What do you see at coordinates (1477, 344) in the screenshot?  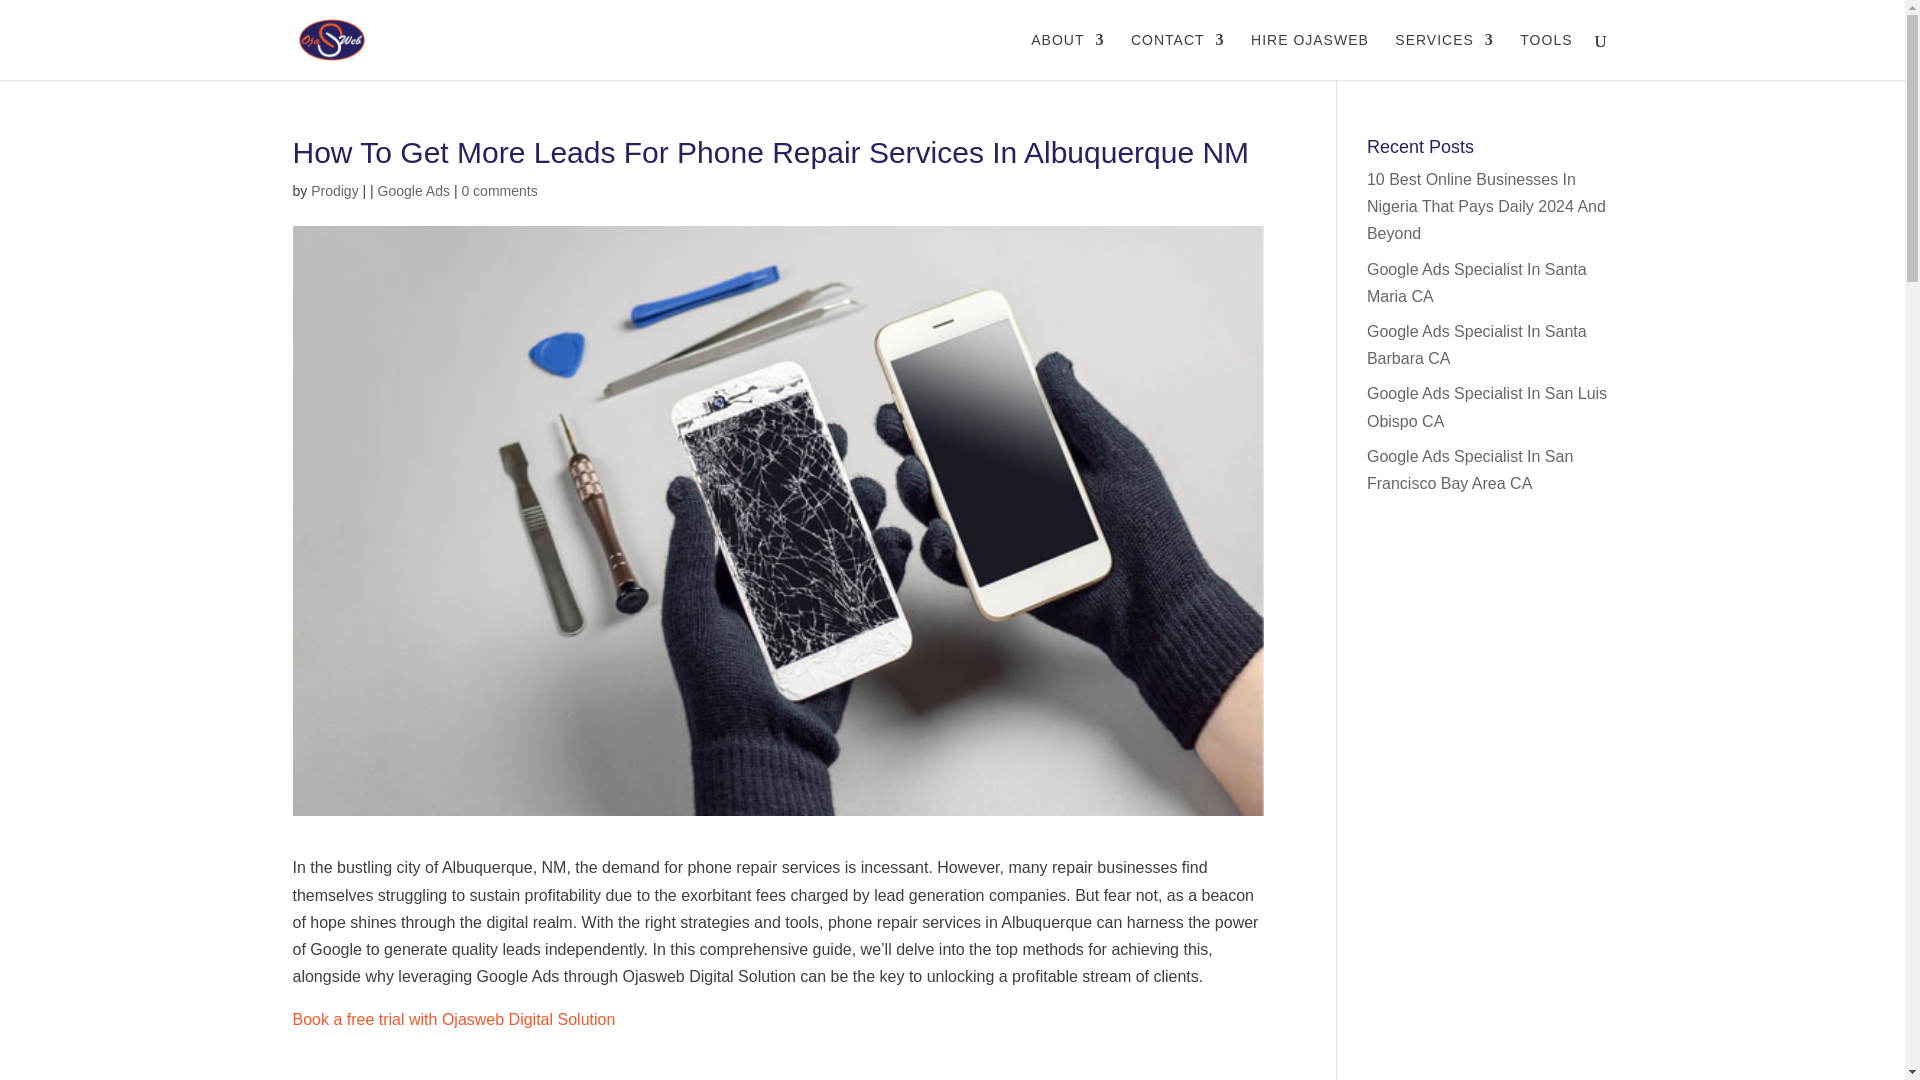 I see `Google Ads Specialist In Santa Barbara CA` at bounding box center [1477, 344].